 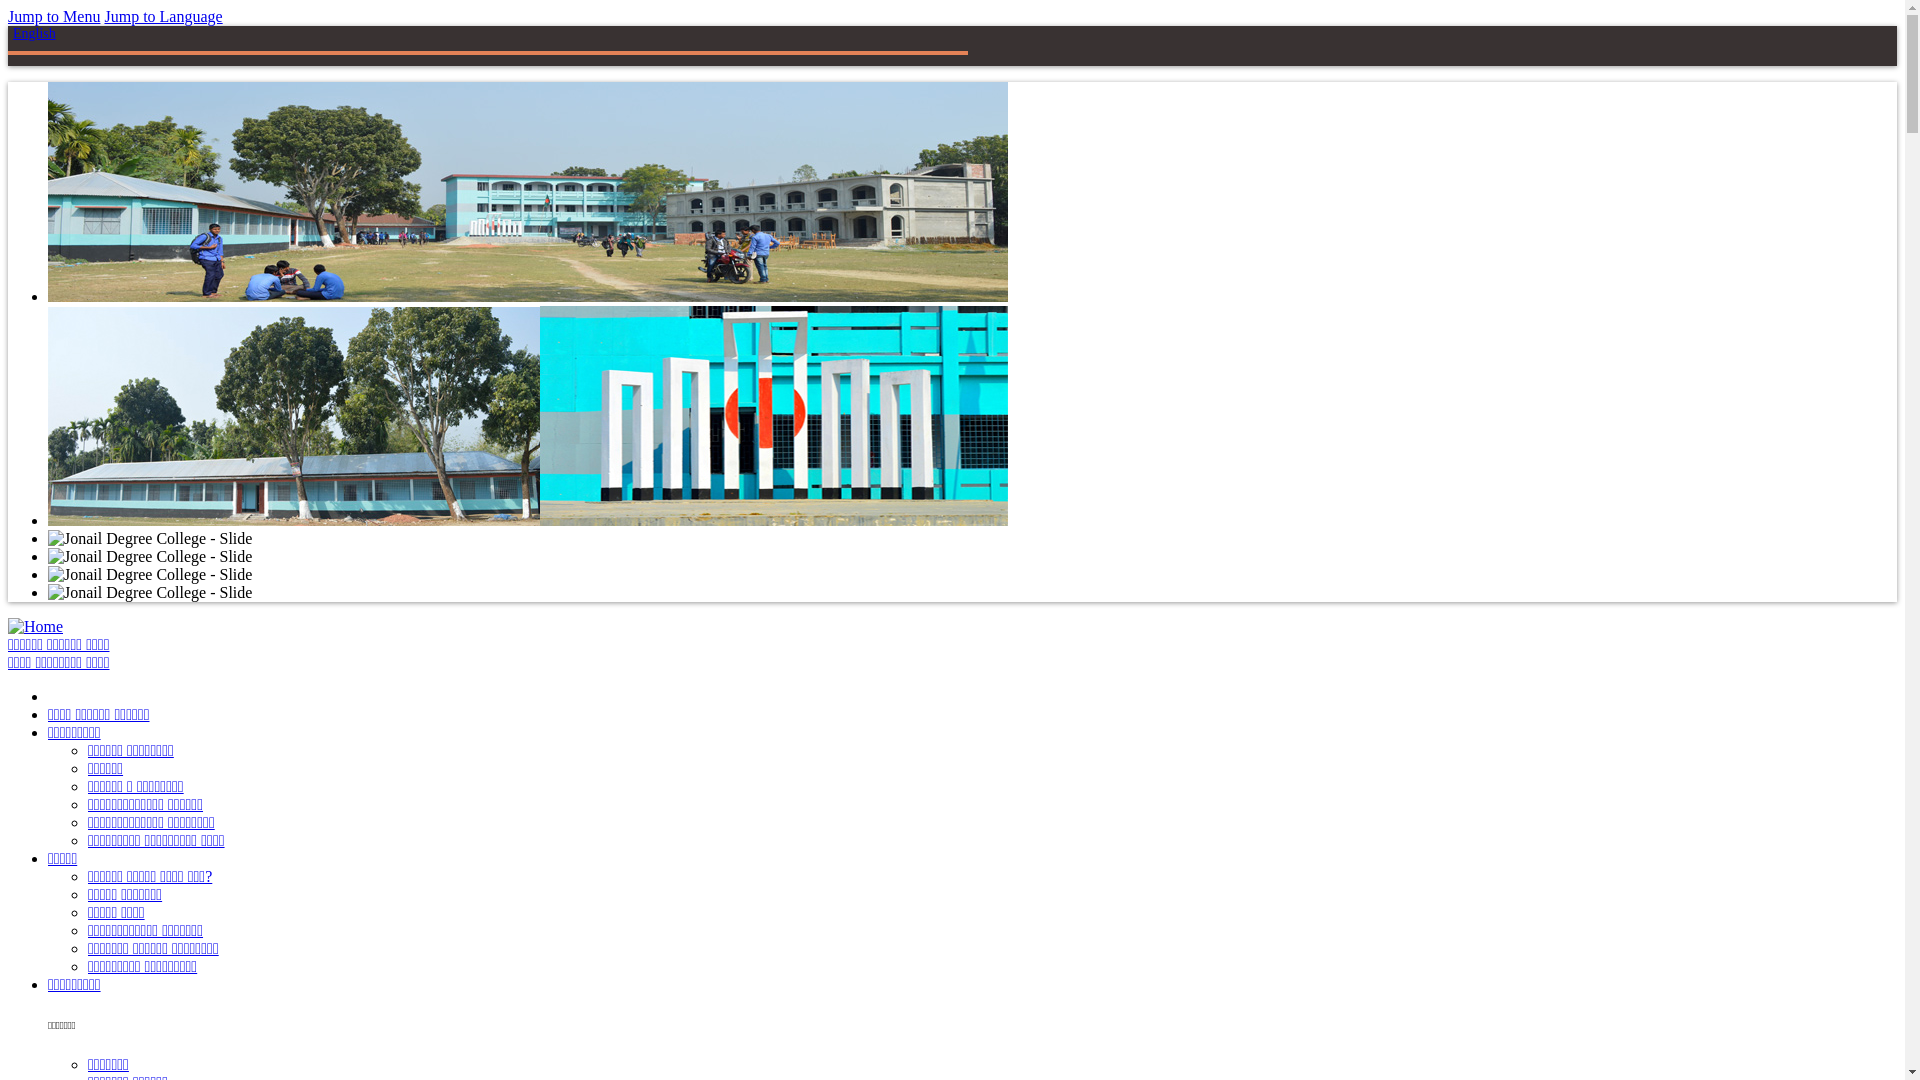 I want to click on Jump to Menu, so click(x=54, y=16).